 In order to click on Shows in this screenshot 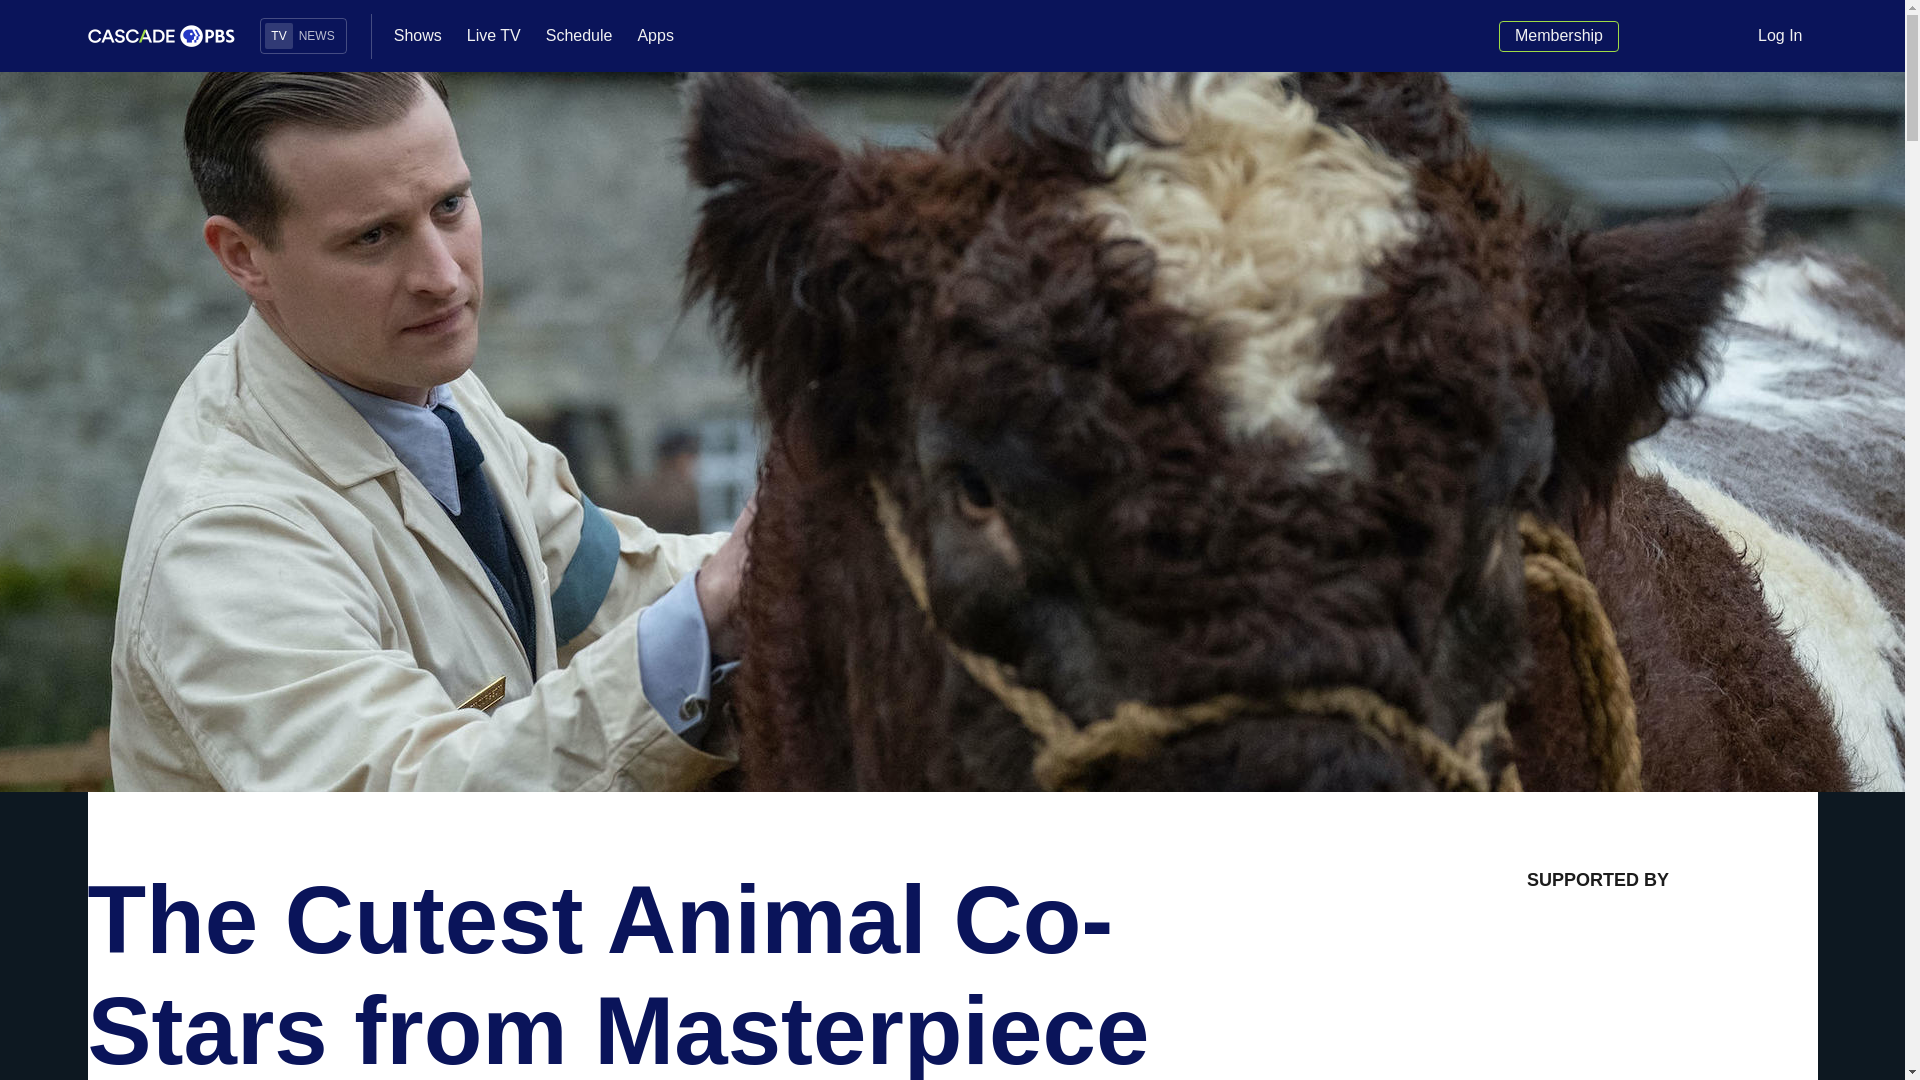, I will do `click(417, 35)`.